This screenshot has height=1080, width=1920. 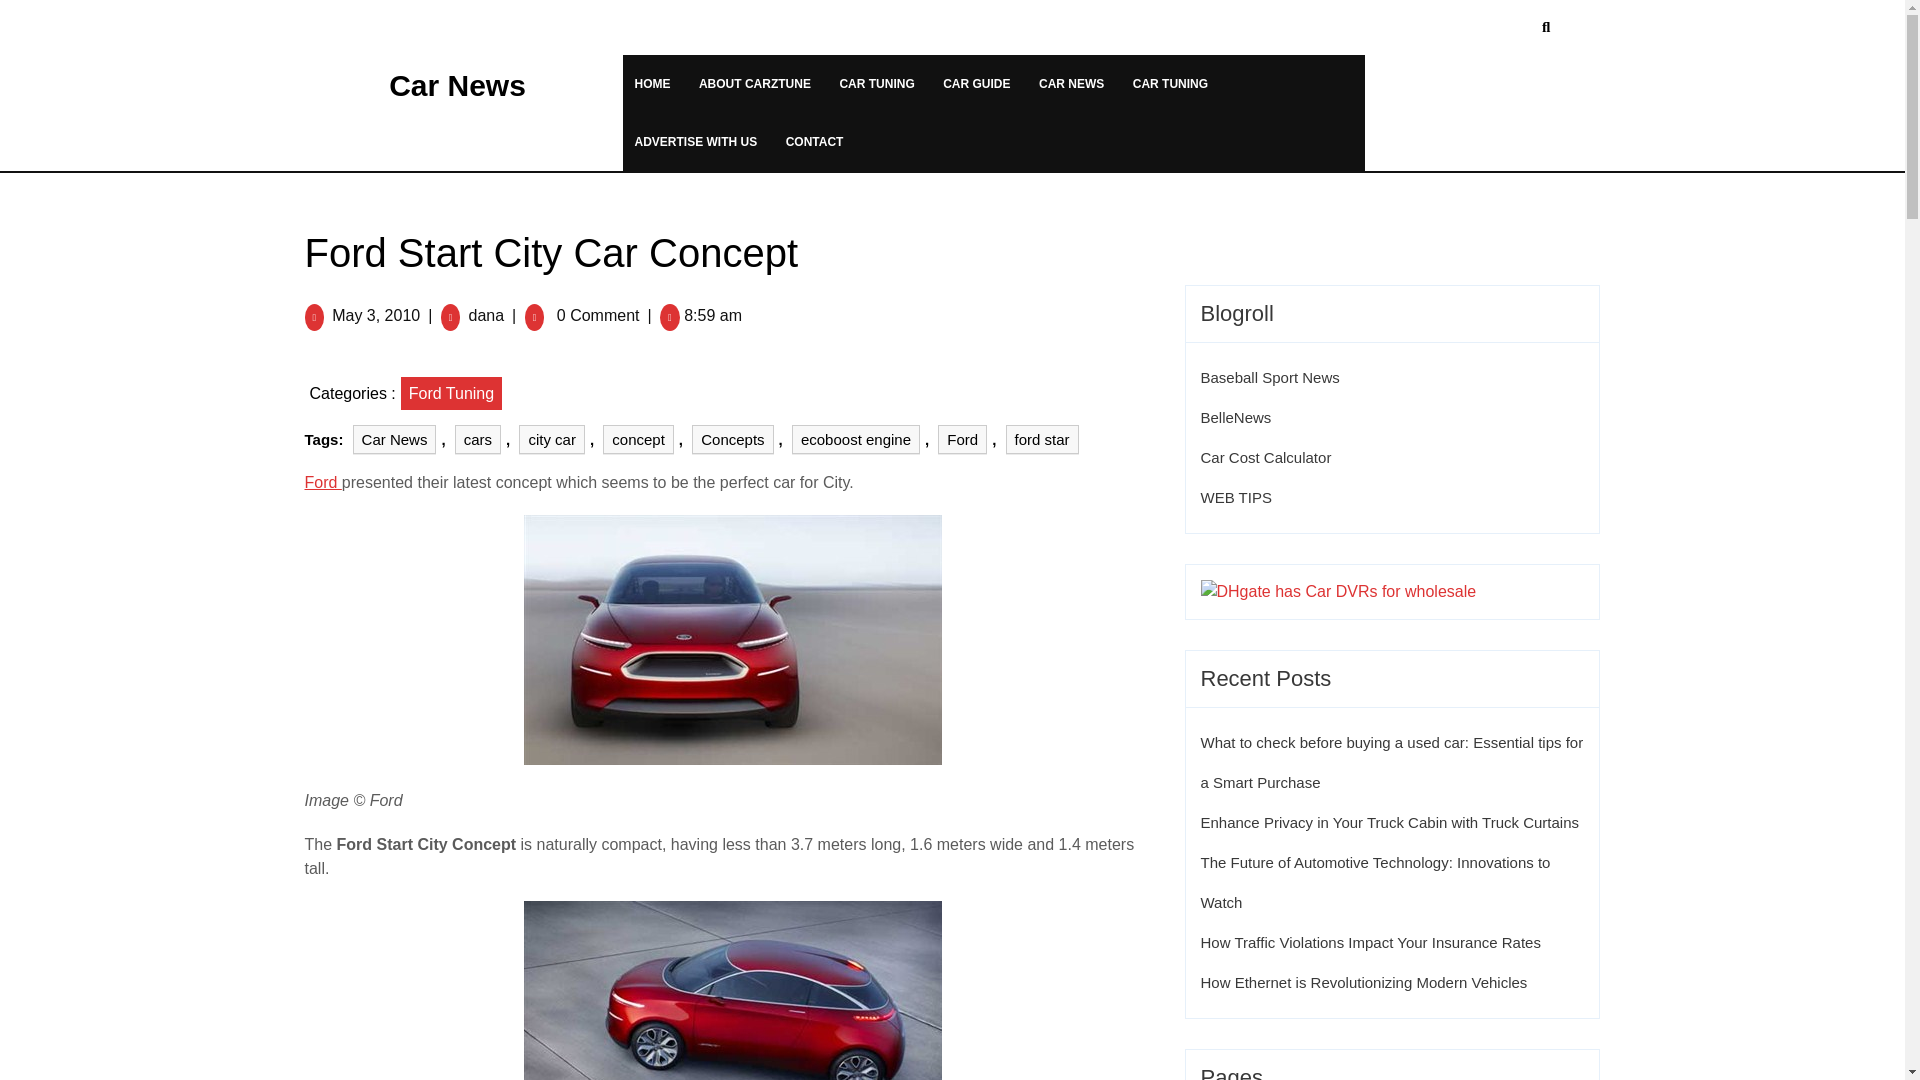 What do you see at coordinates (376, 314) in the screenshot?
I see `May 3, 2010` at bounding box center [376, 314].